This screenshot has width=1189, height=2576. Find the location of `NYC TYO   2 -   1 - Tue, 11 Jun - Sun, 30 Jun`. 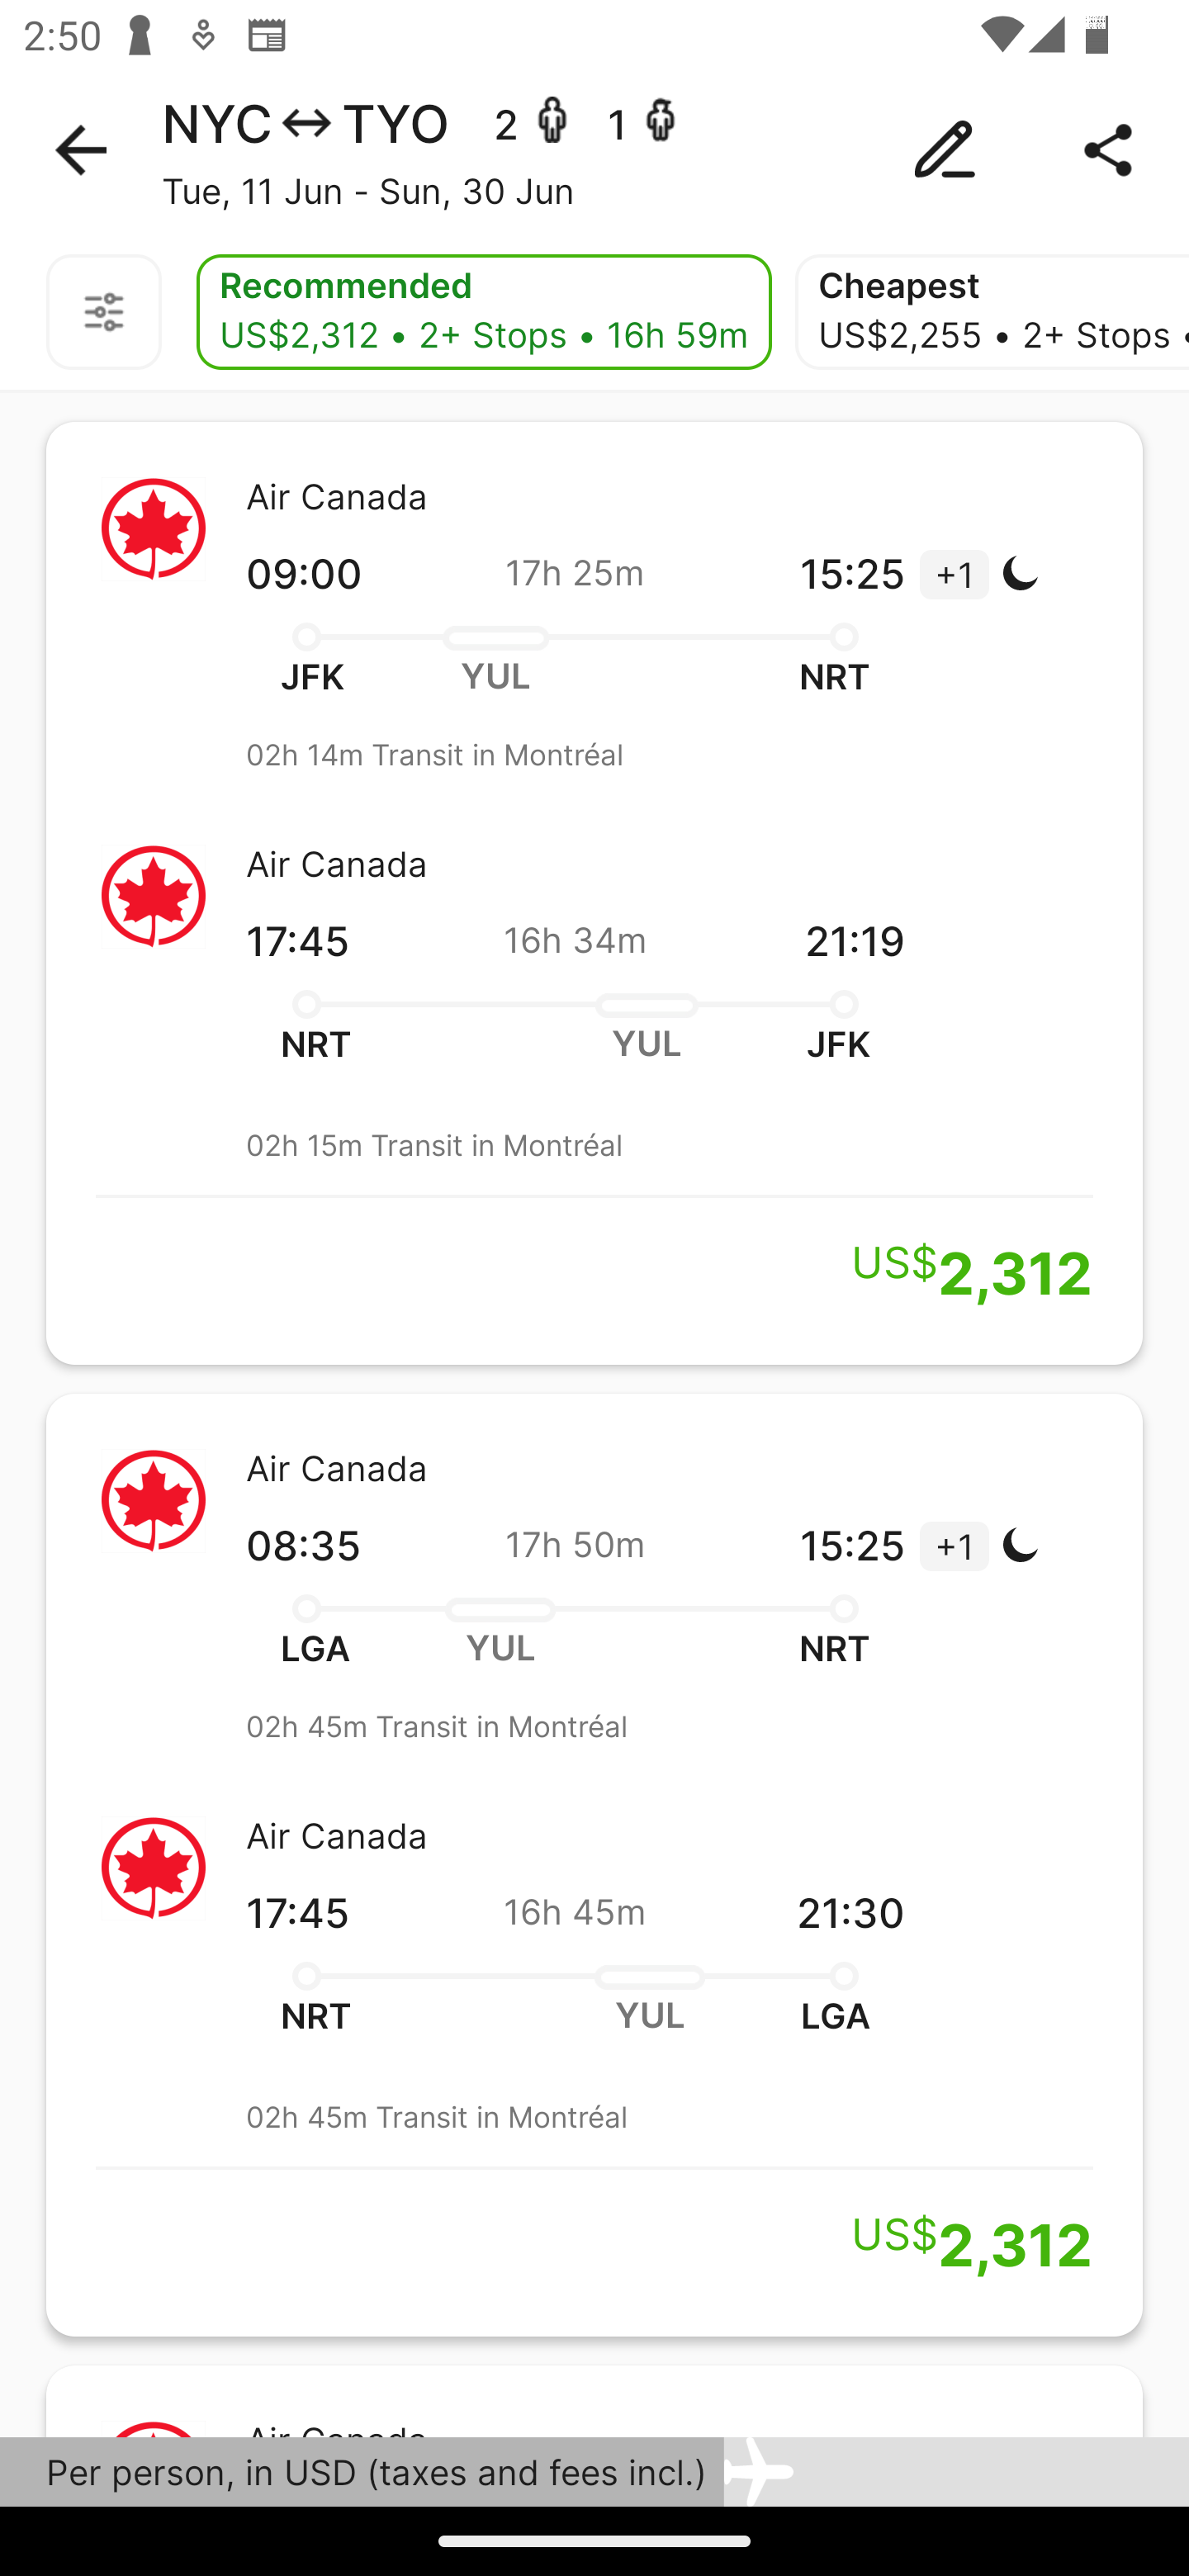

NYC TYO   2 -   1 - Tue, 11 Jun - Sun, 30 Jun is located at coordinates (594, 150).